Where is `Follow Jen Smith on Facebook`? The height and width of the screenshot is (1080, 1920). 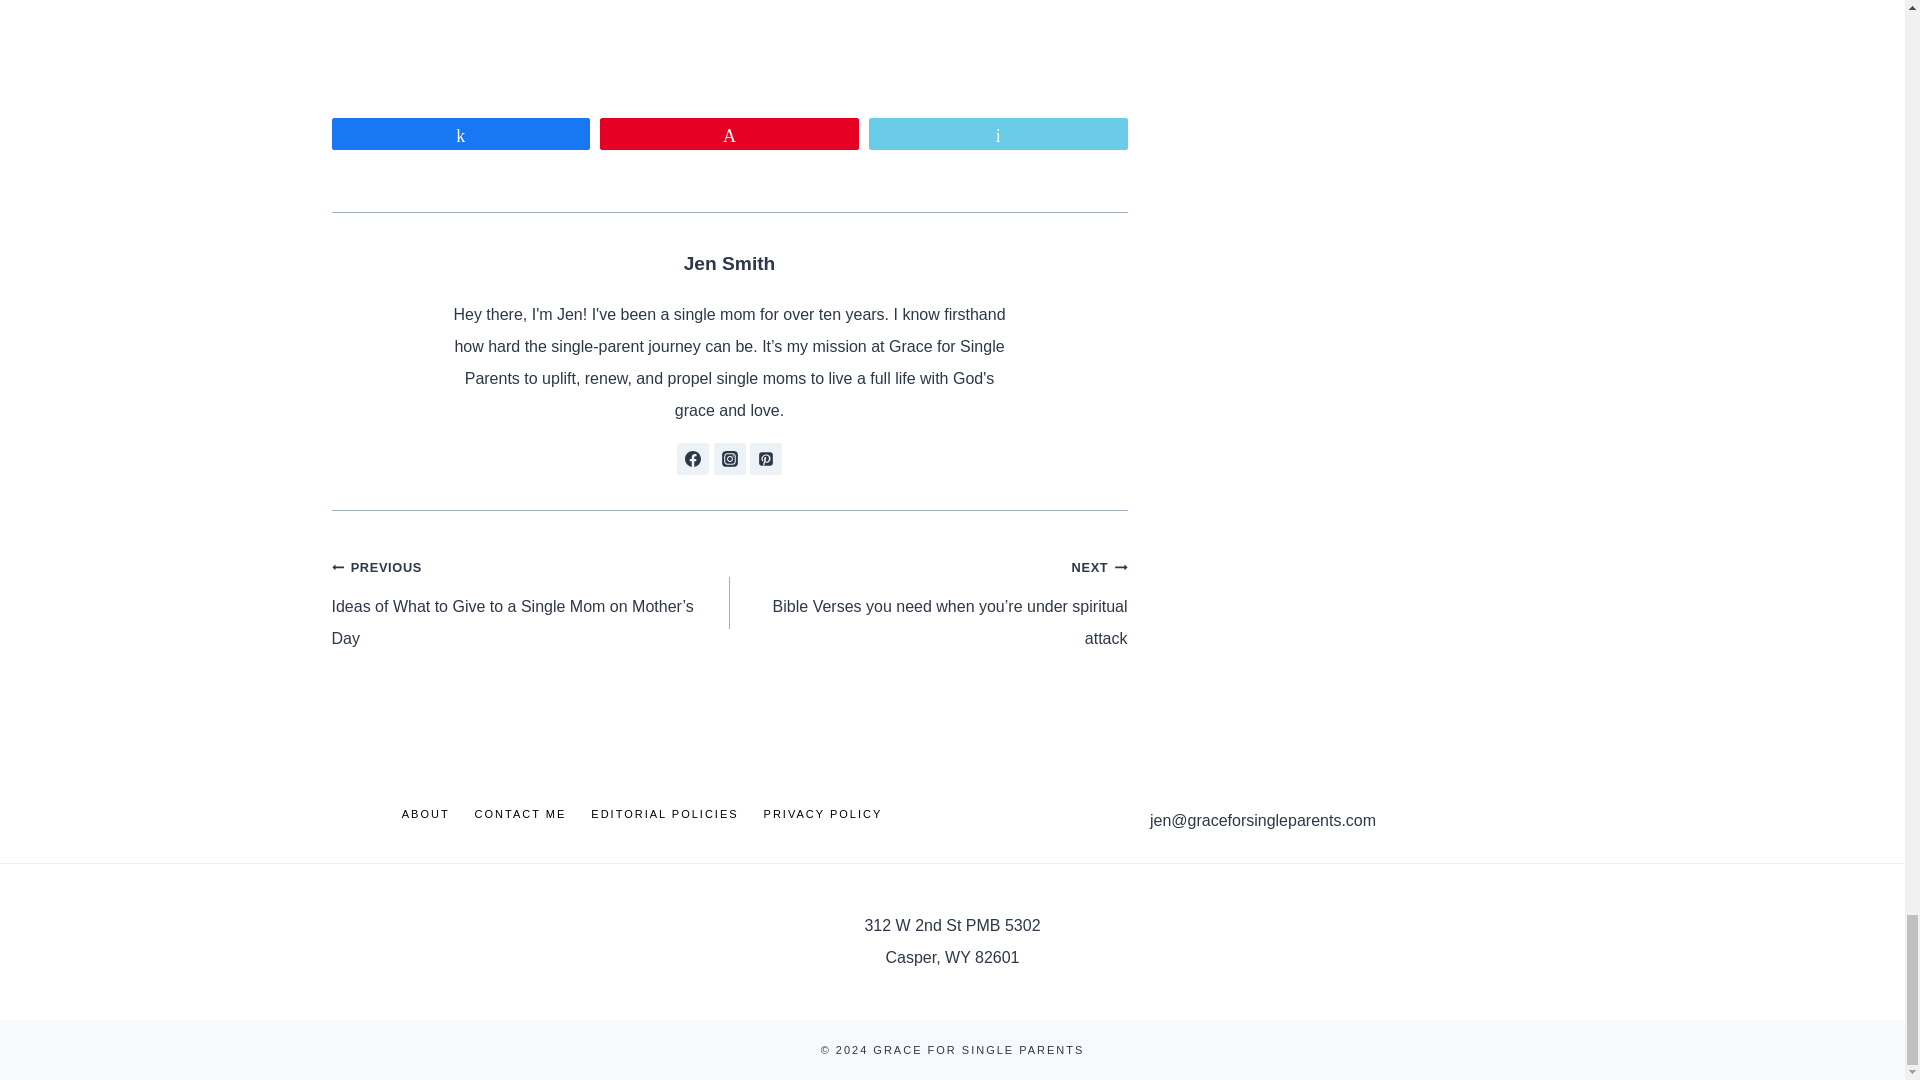
Follow Jen Smith on Facebook is located at coordinates (692, 458).